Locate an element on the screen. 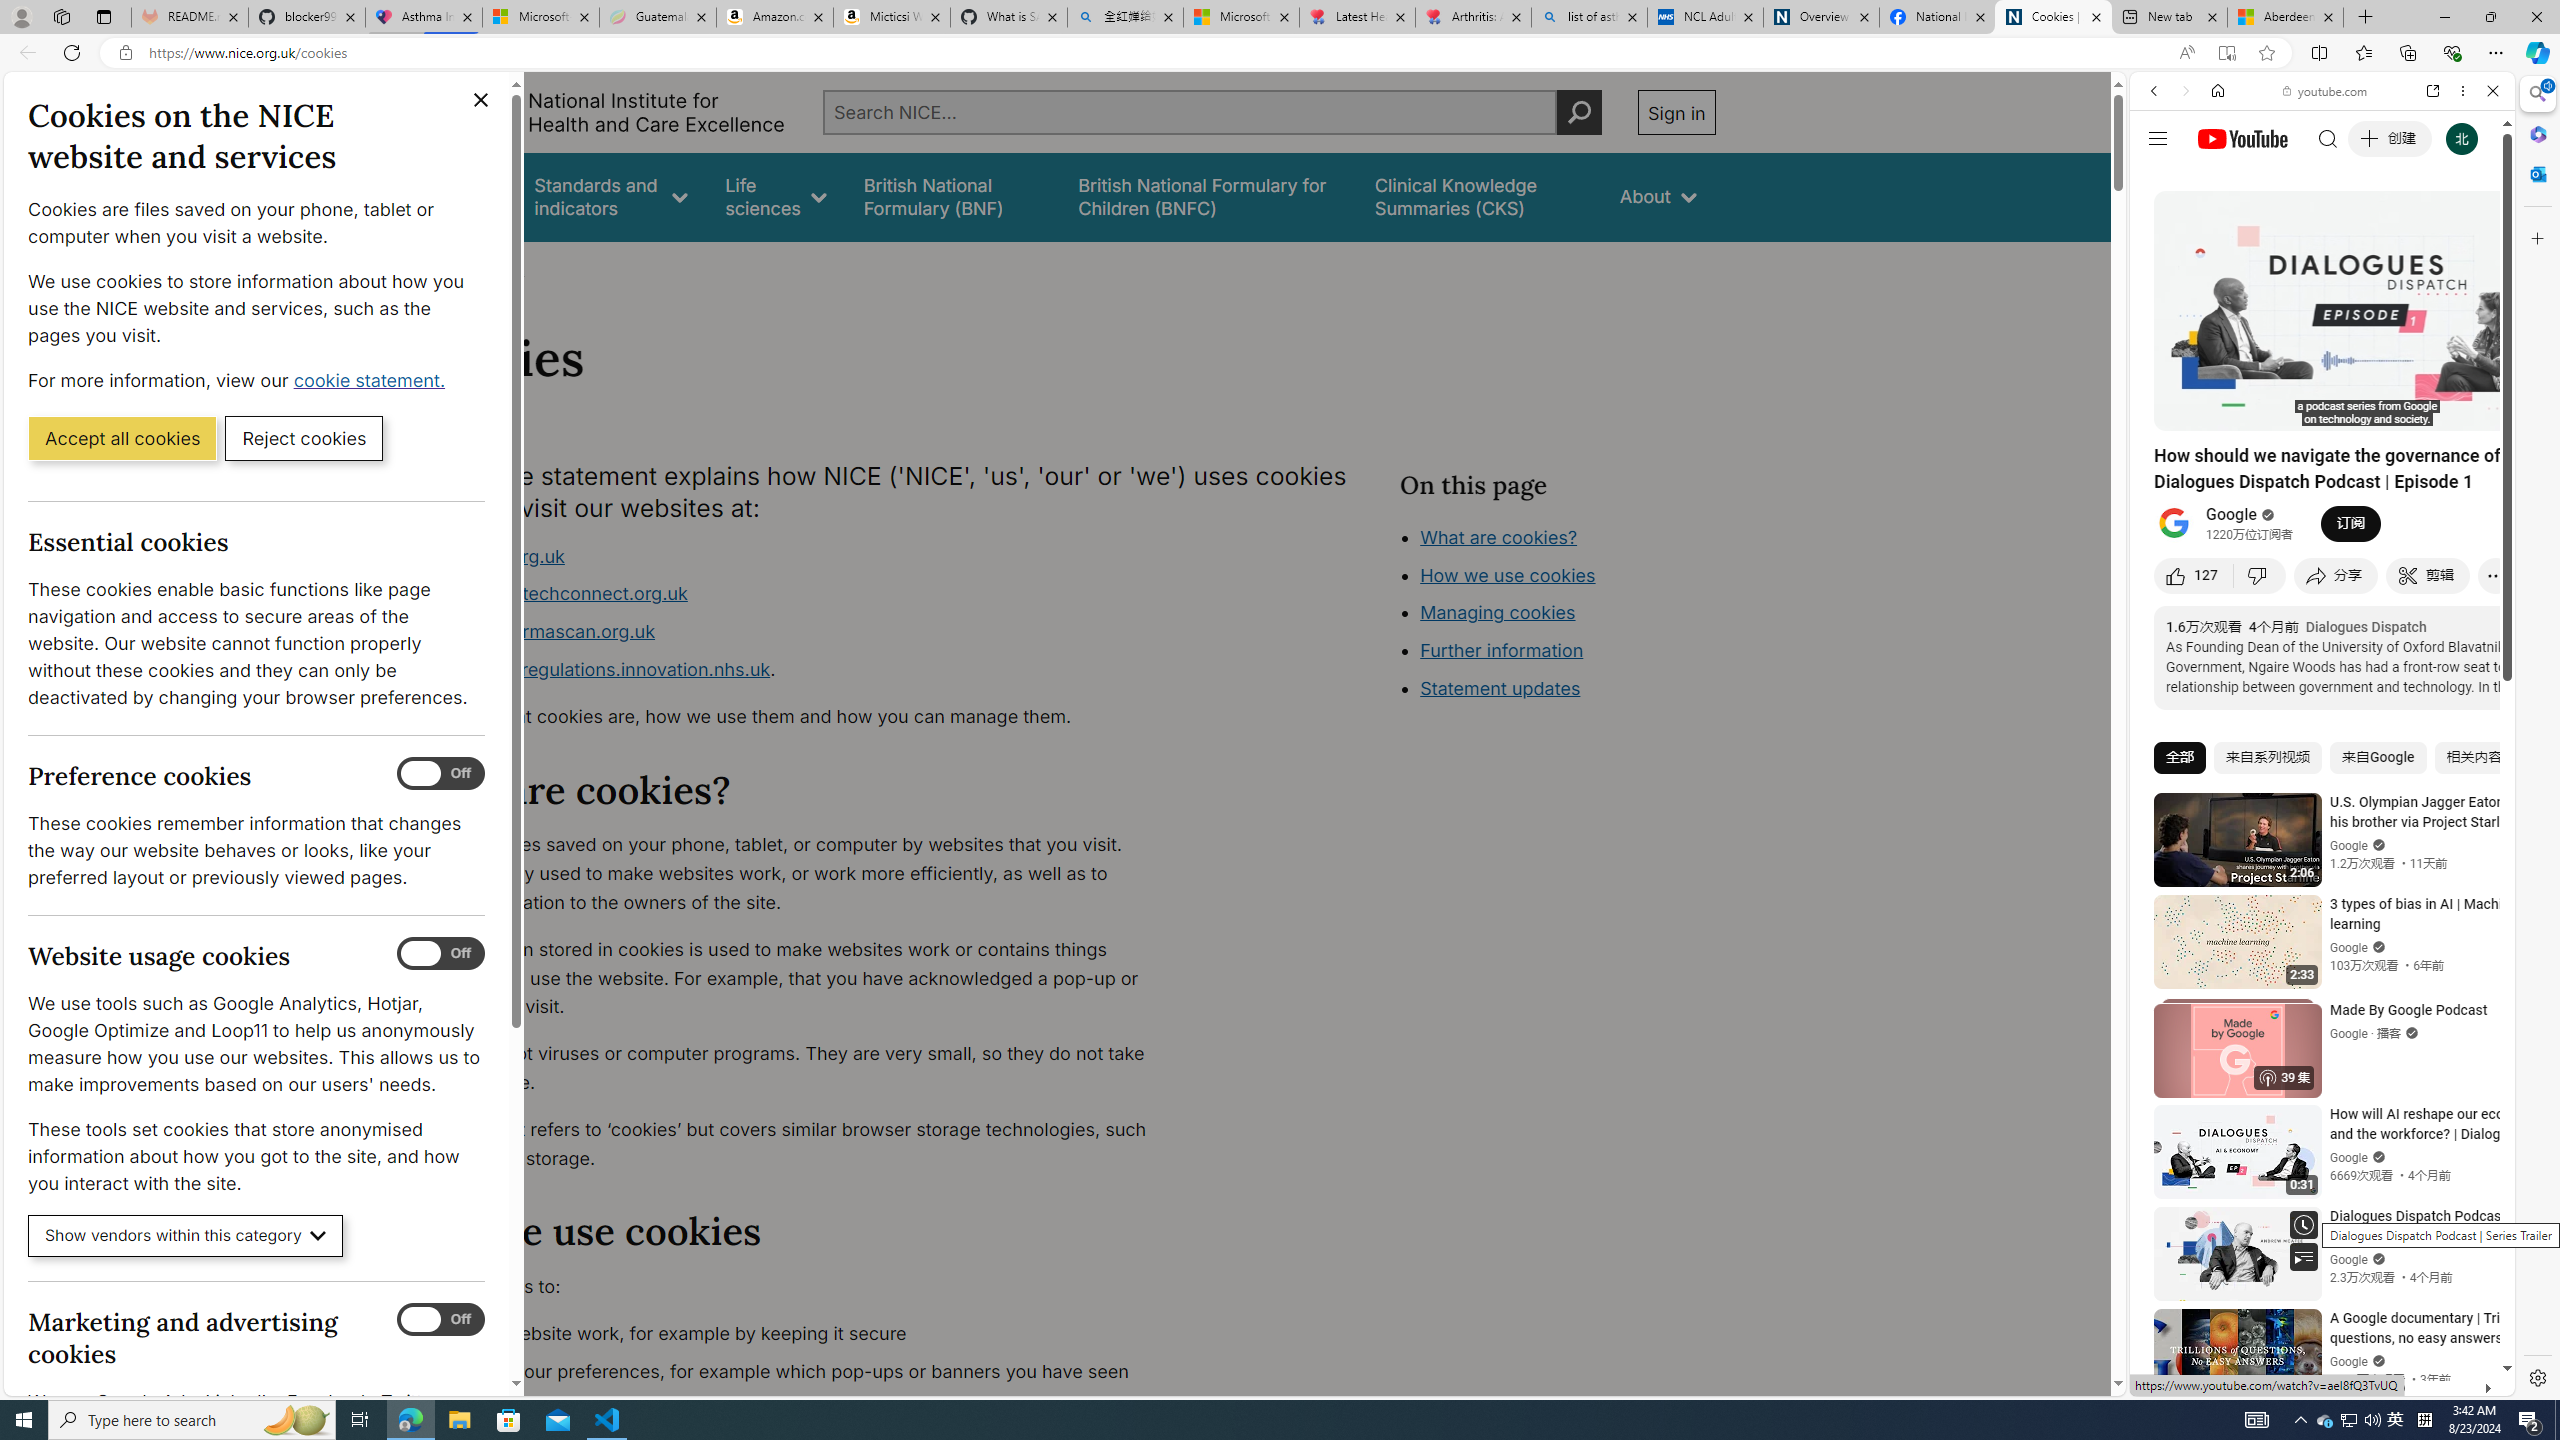 Image resolution: width=2560 pixels, height=1440 pixels. www.digitalregulations.innovation.nhs.uk is located at coordinates (594, 668).